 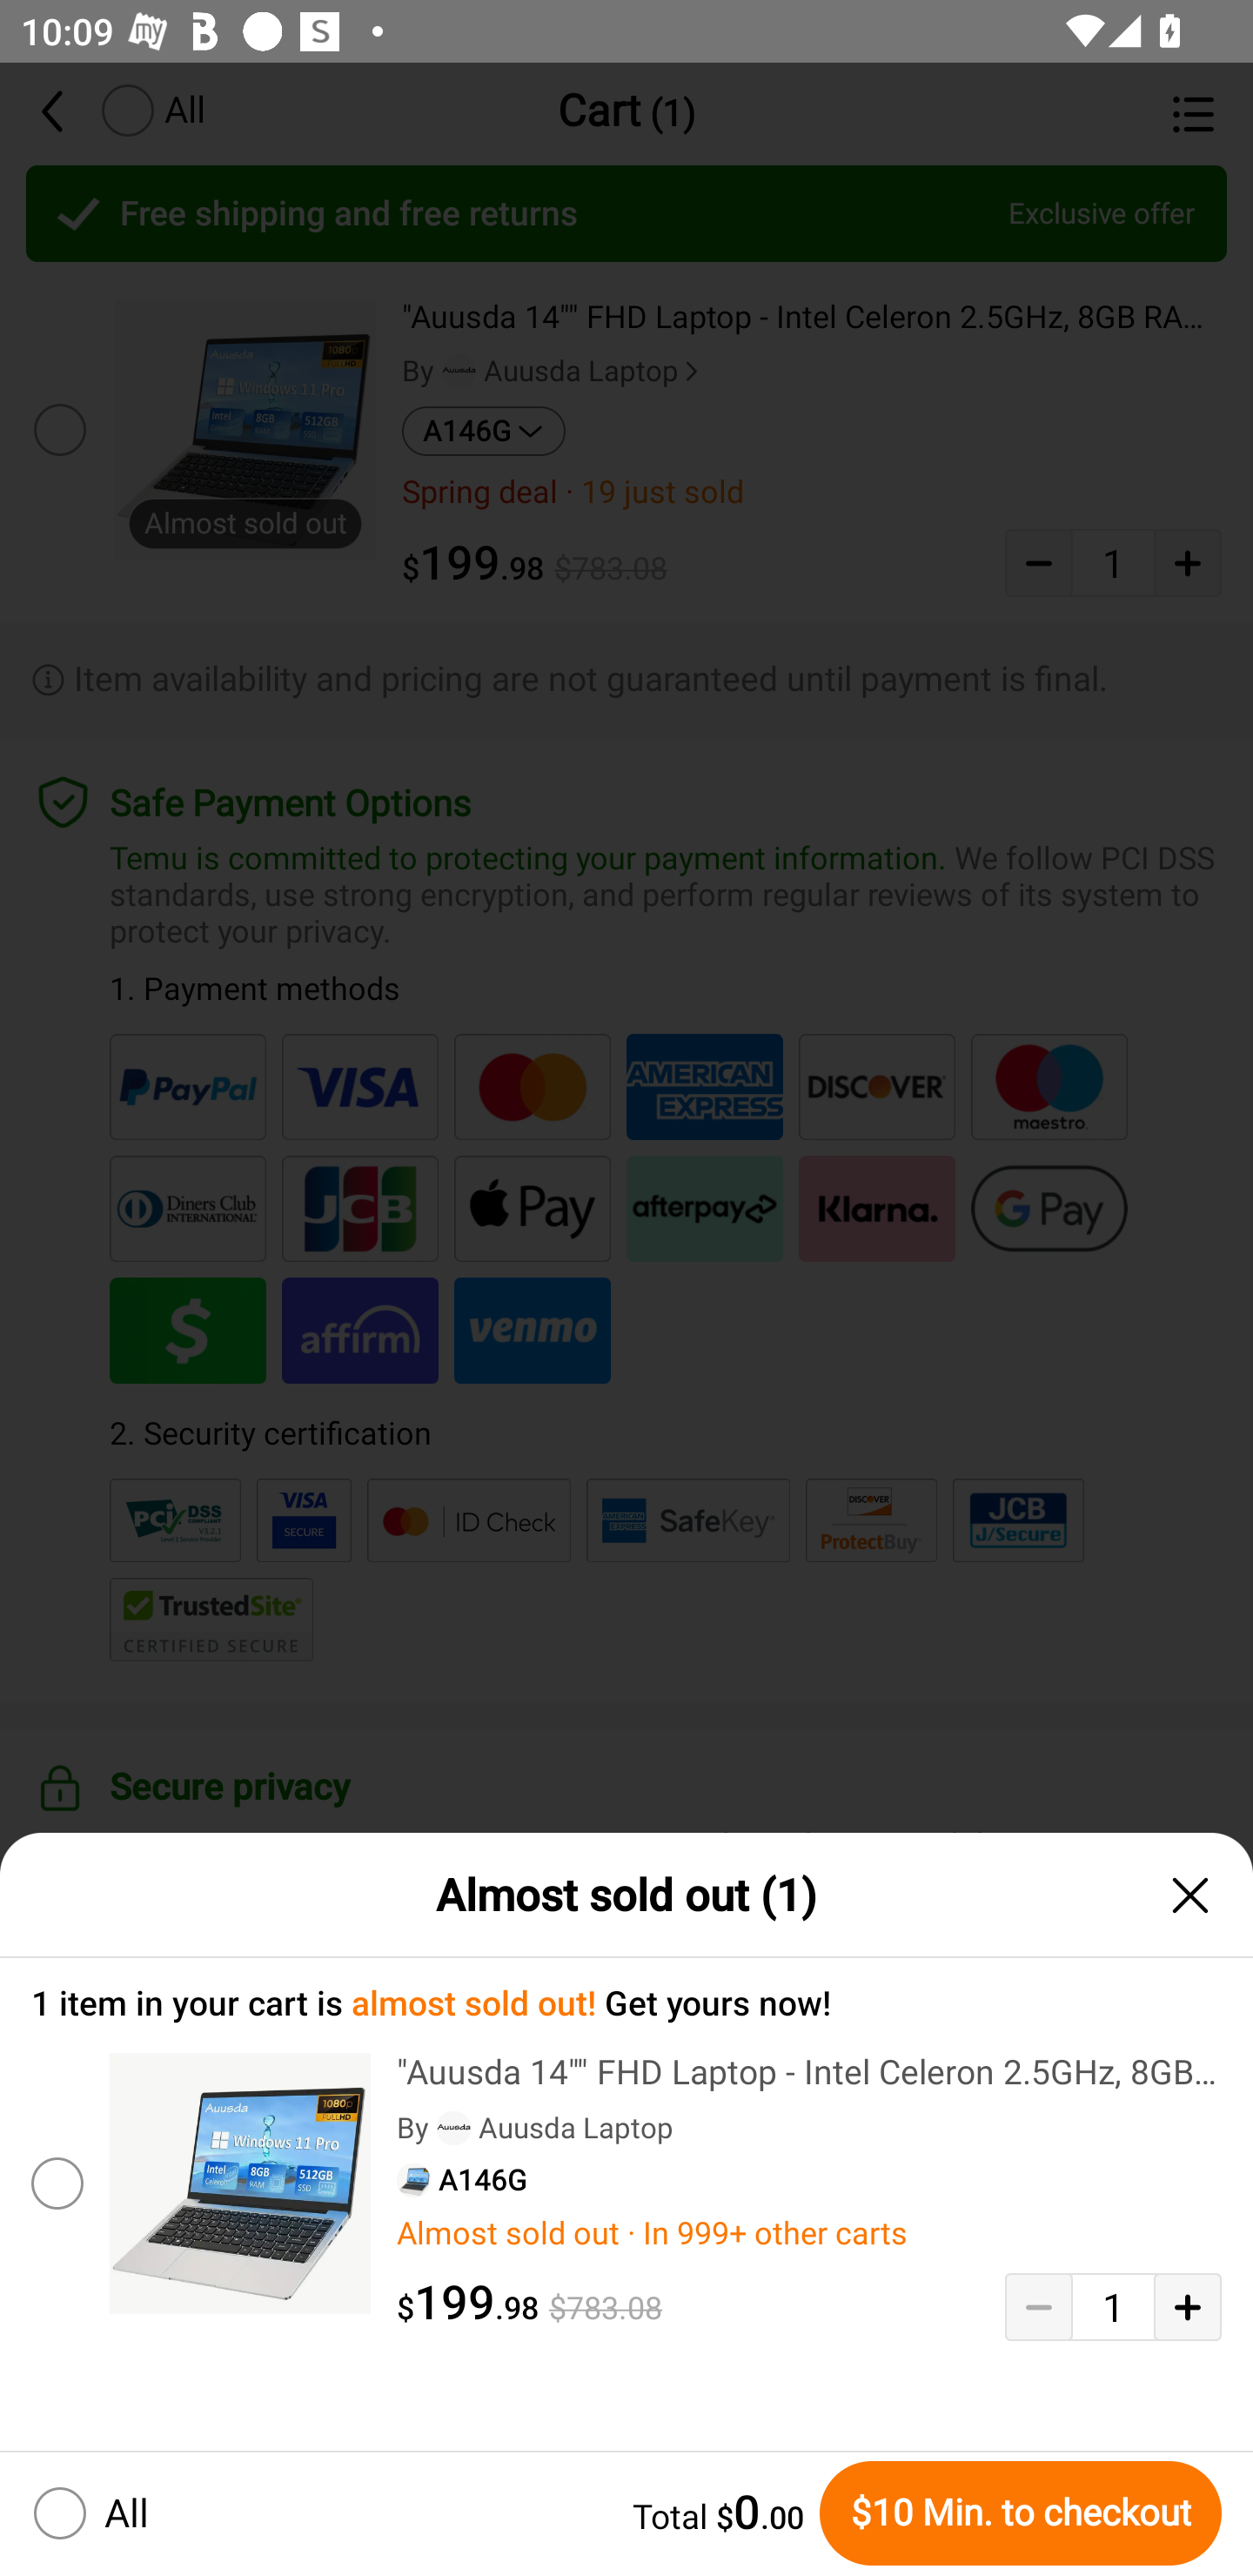 What do you see at coordinates (1020, 2512) in the screenshot?
I see `$10 Min. to checkout` at bounding box center [1020, 2512].